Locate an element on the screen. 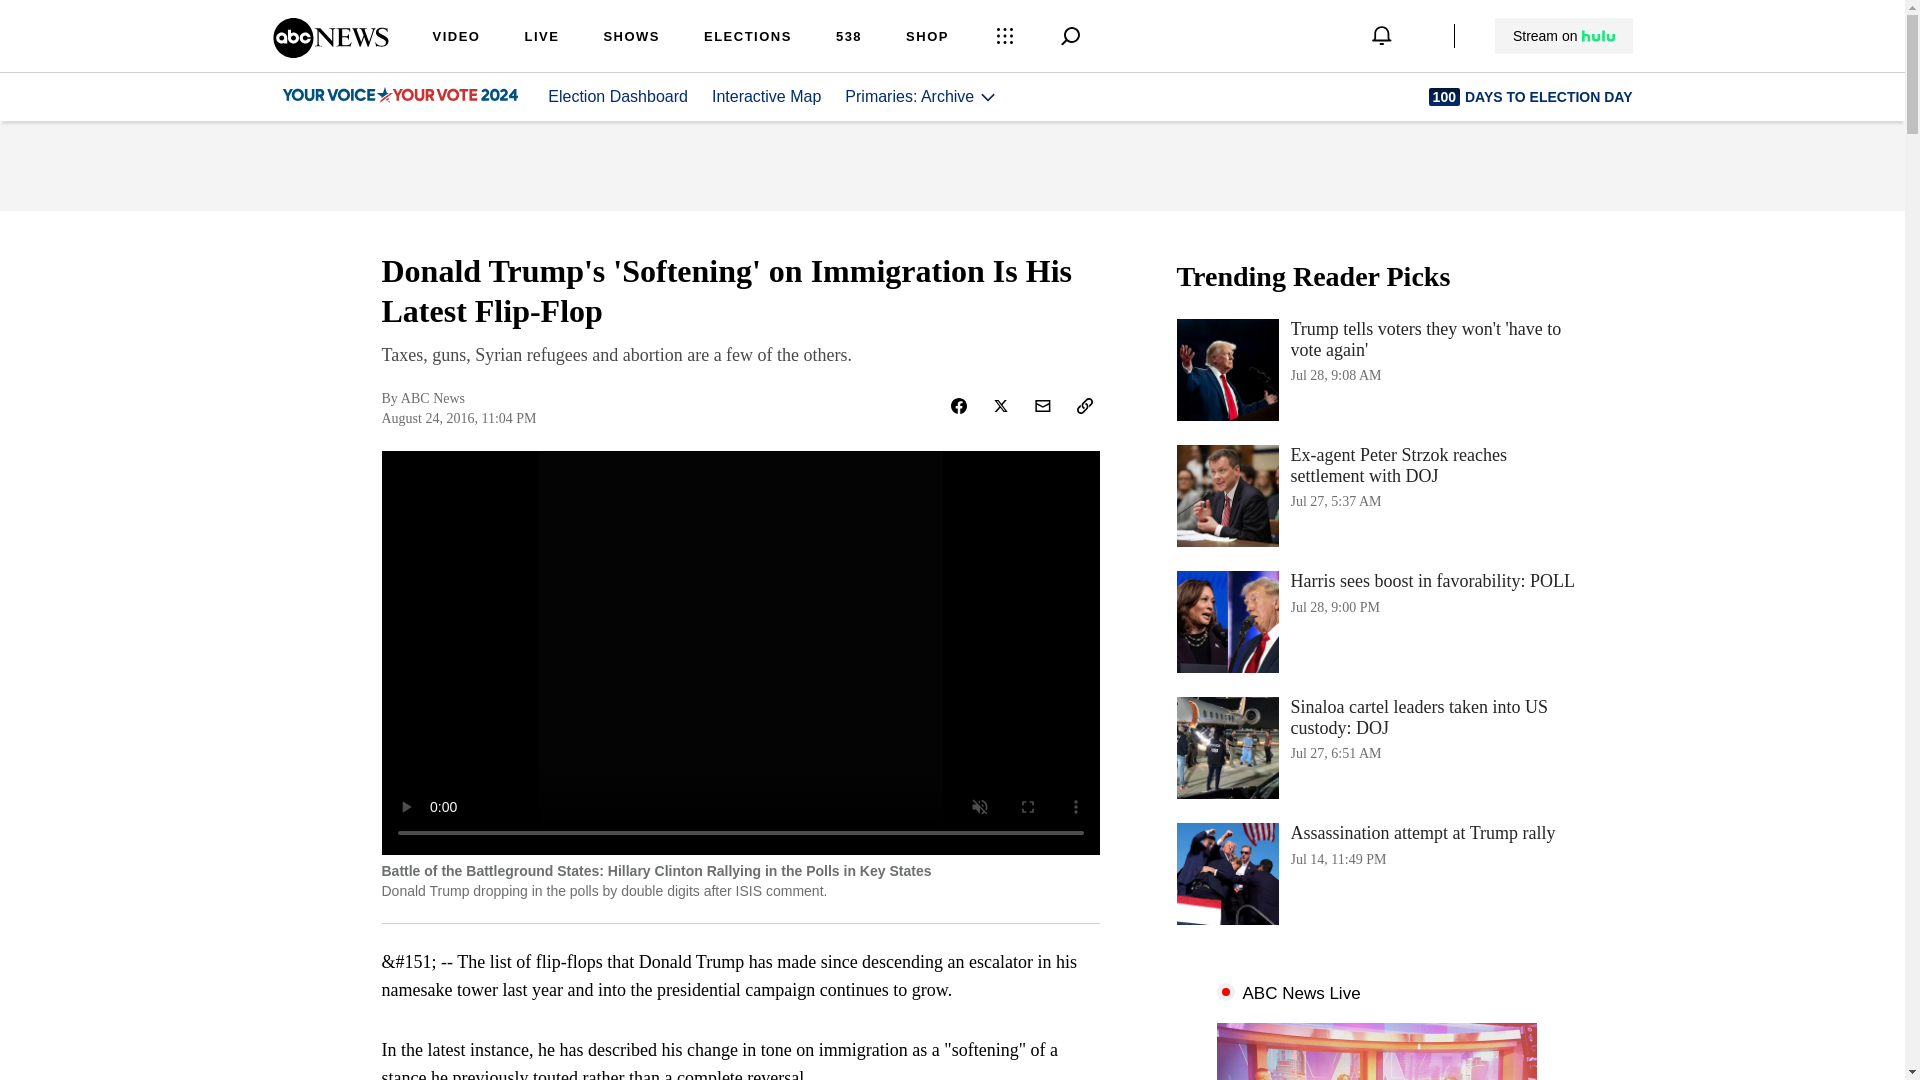 The image size is (1920, 1080). SHOP is located at coordinates (927, 38).